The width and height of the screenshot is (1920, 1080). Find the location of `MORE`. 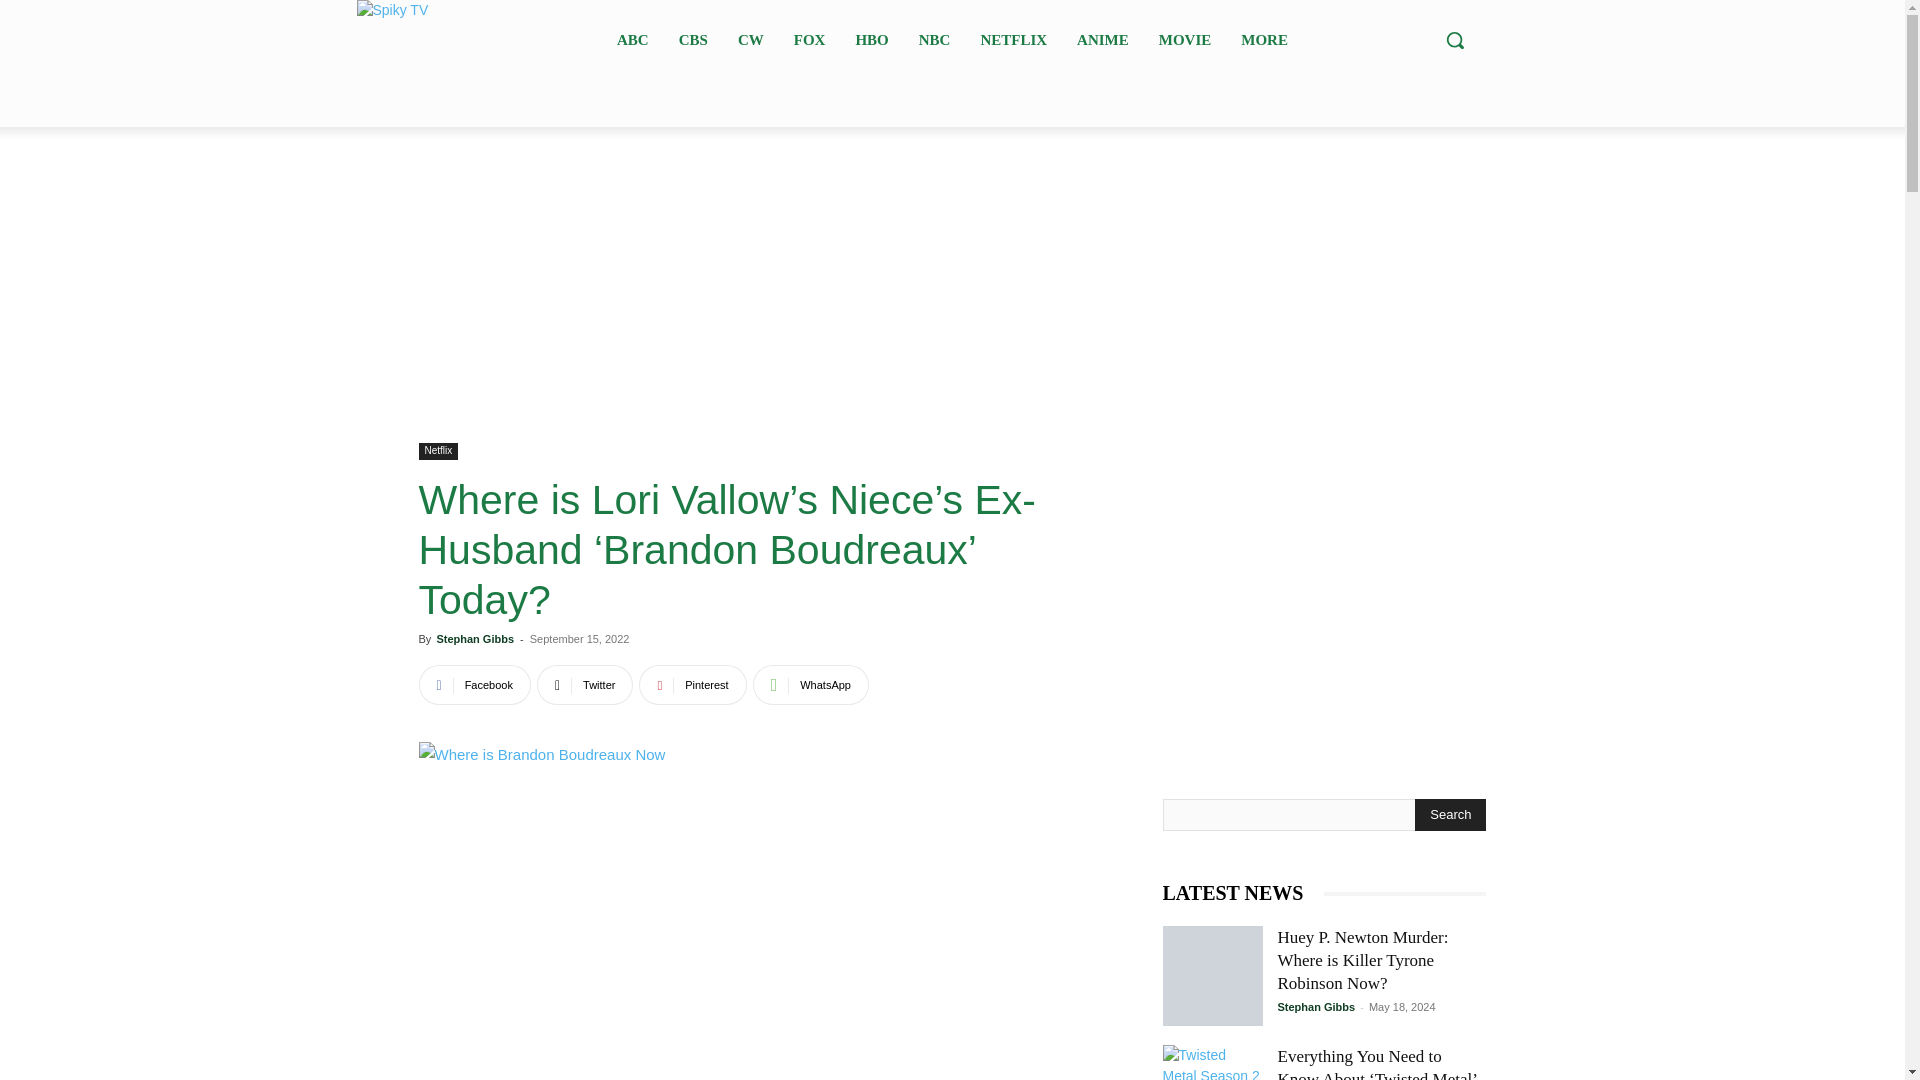

MORE is located at coordinates (1264, 38).